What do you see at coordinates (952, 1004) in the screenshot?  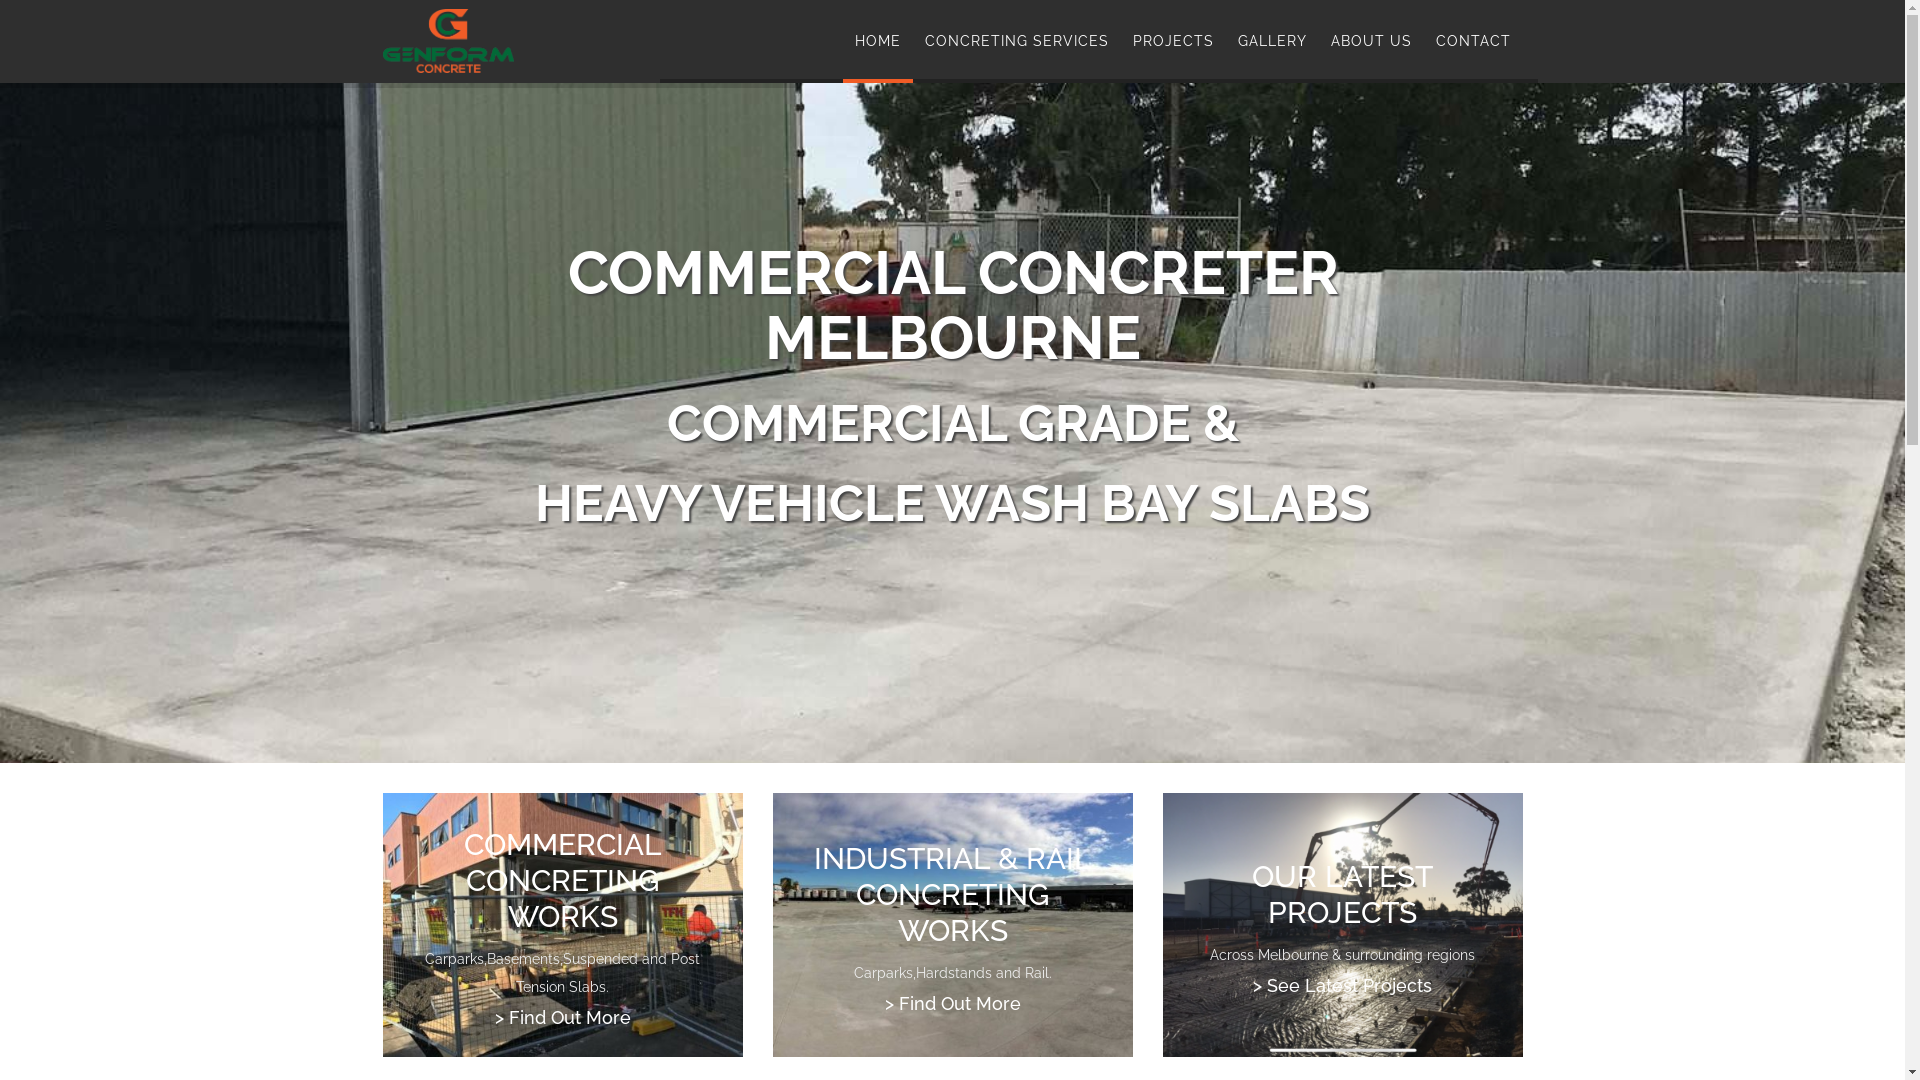 I see `> Find Out More` at bounding box center [952, 1004].